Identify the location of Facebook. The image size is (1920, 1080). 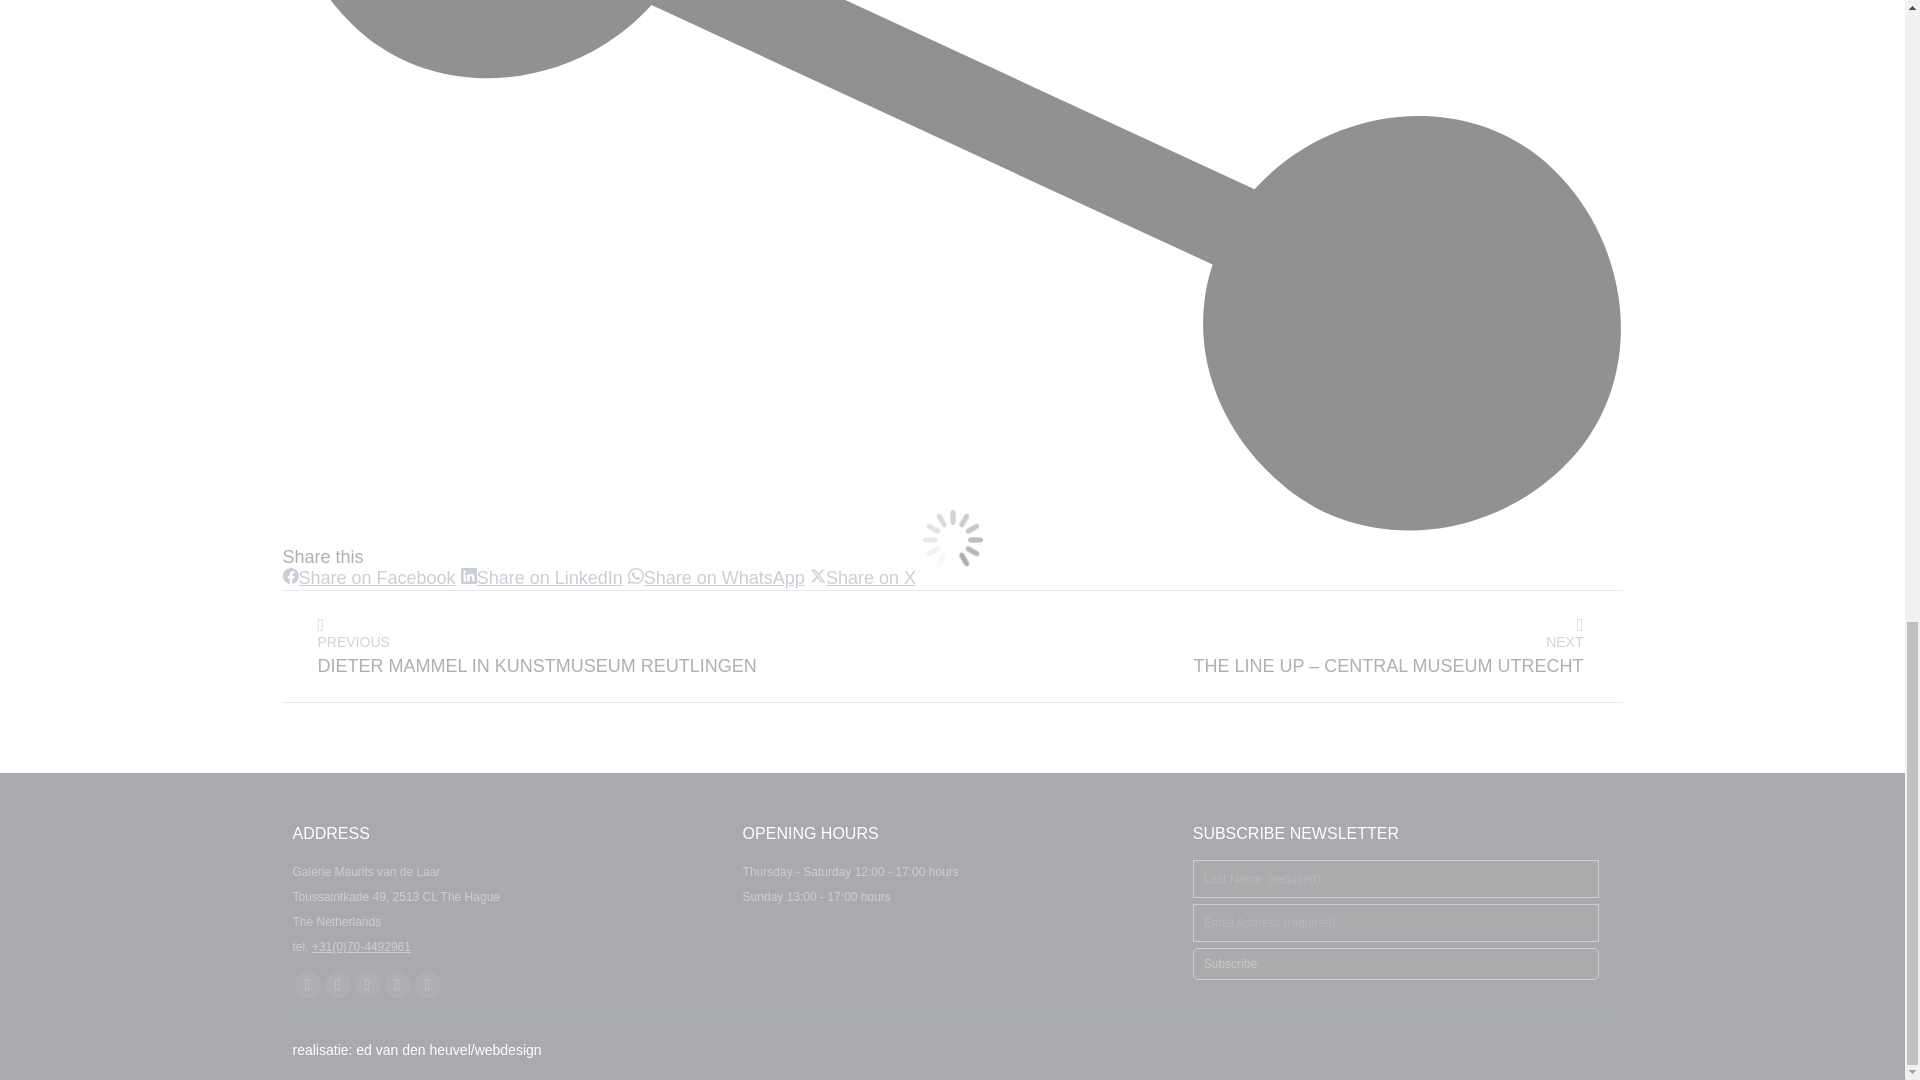
(368, 578).